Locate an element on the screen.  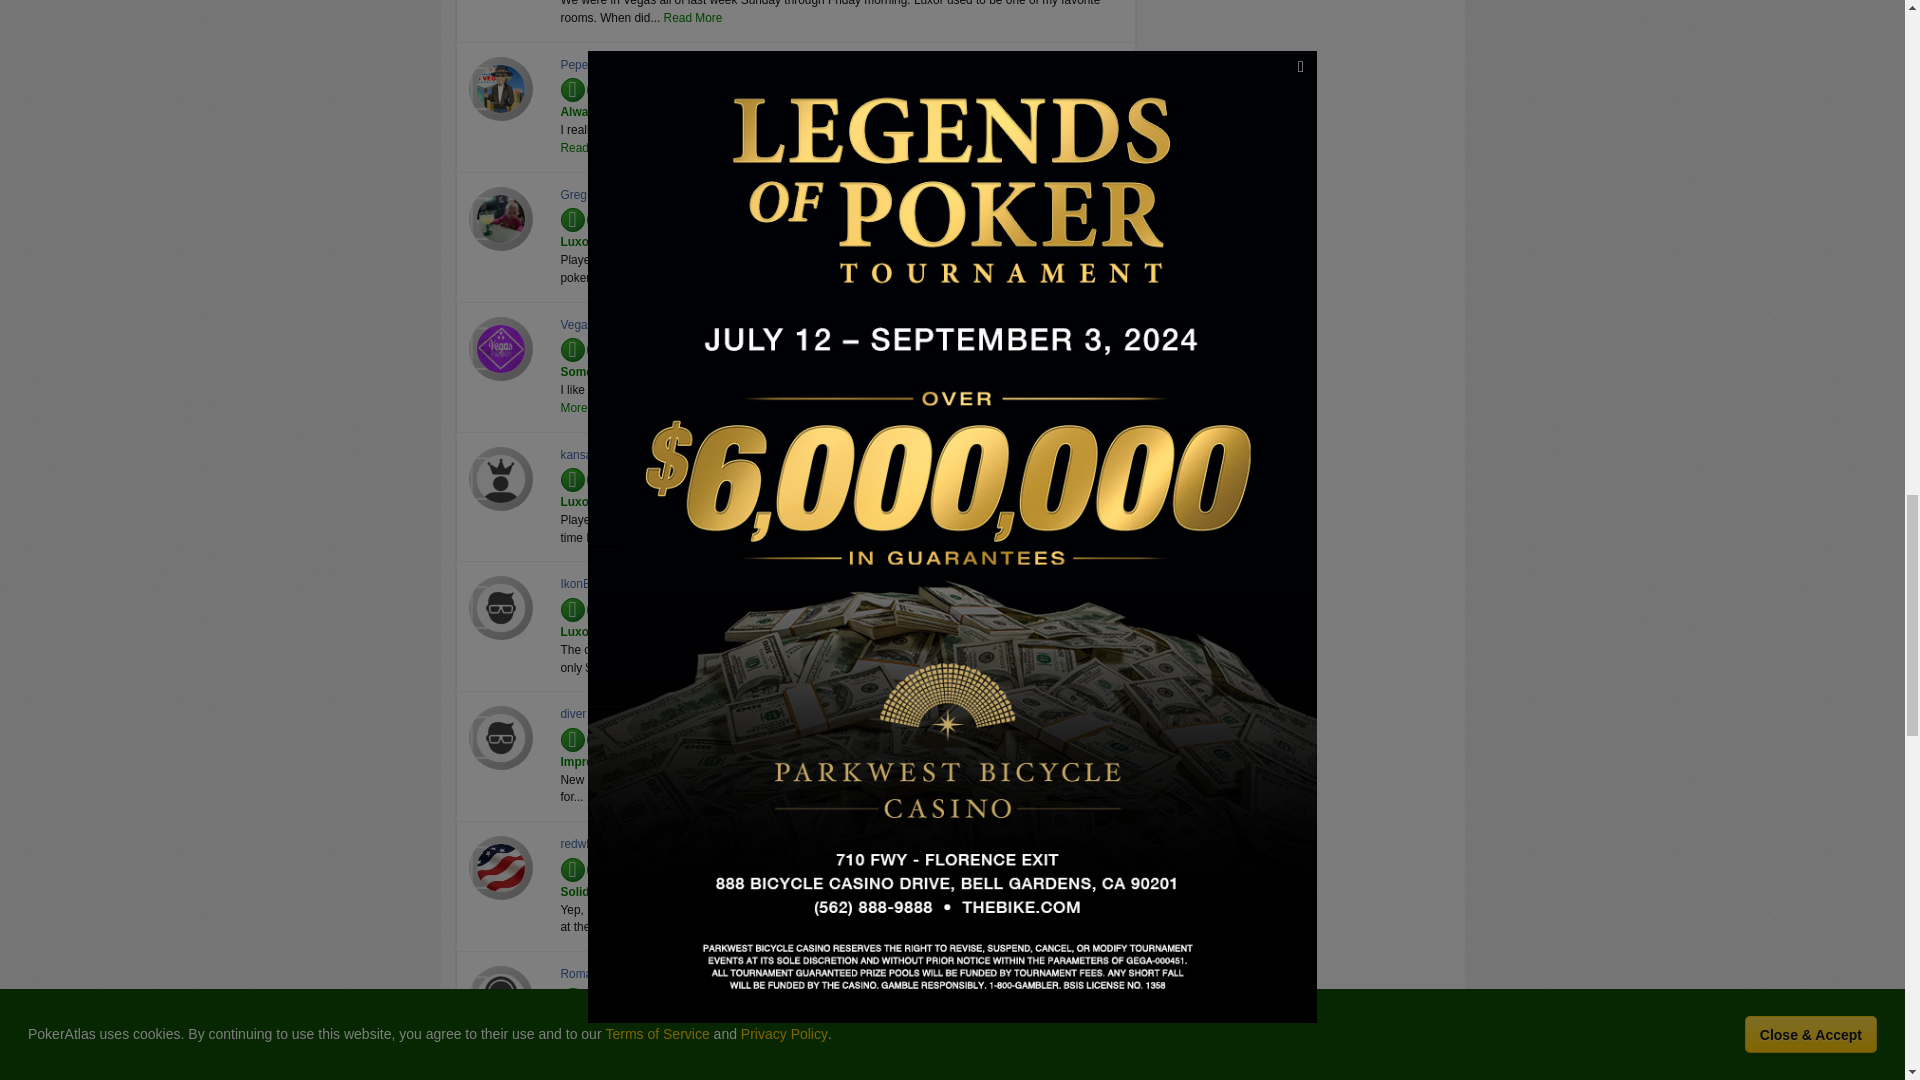
Jun 14, 2013 is located at coordinates (778, 996).